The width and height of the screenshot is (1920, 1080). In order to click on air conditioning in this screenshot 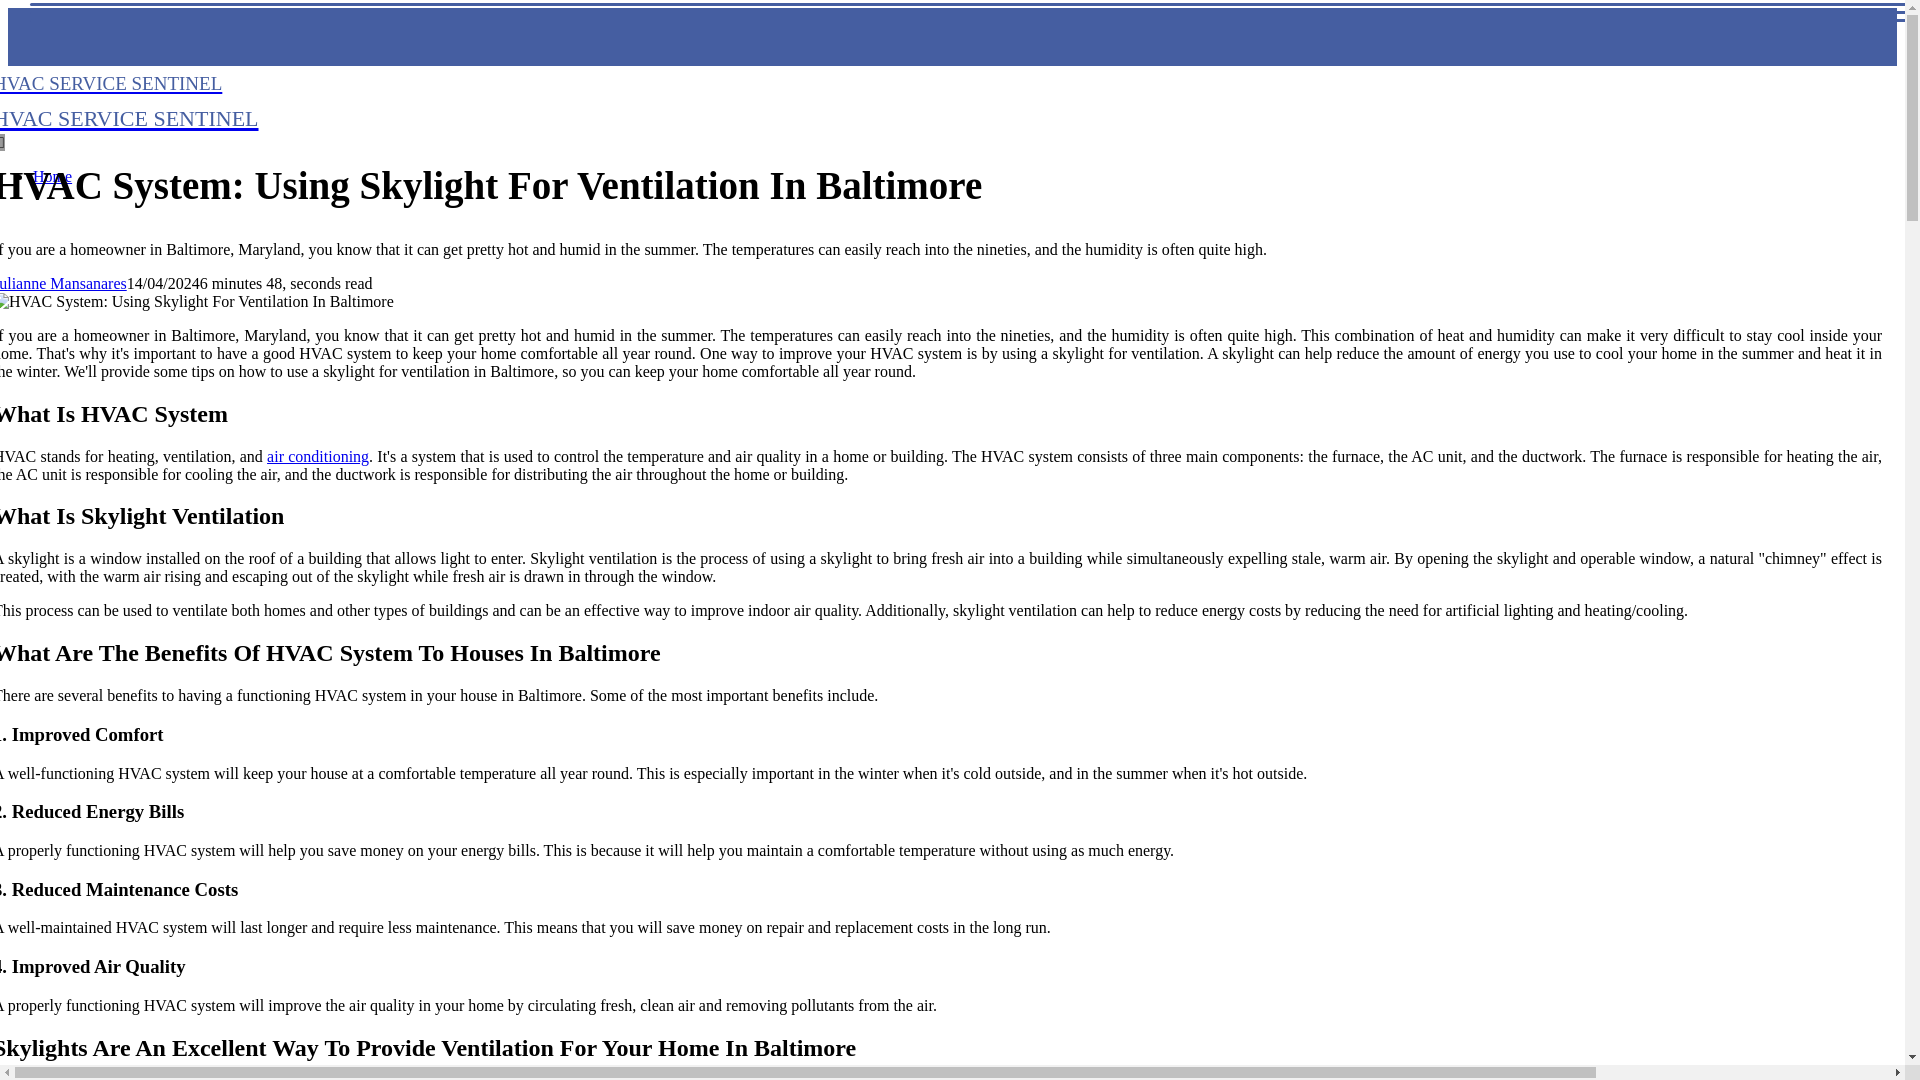, I will do `click(317, 456)`.